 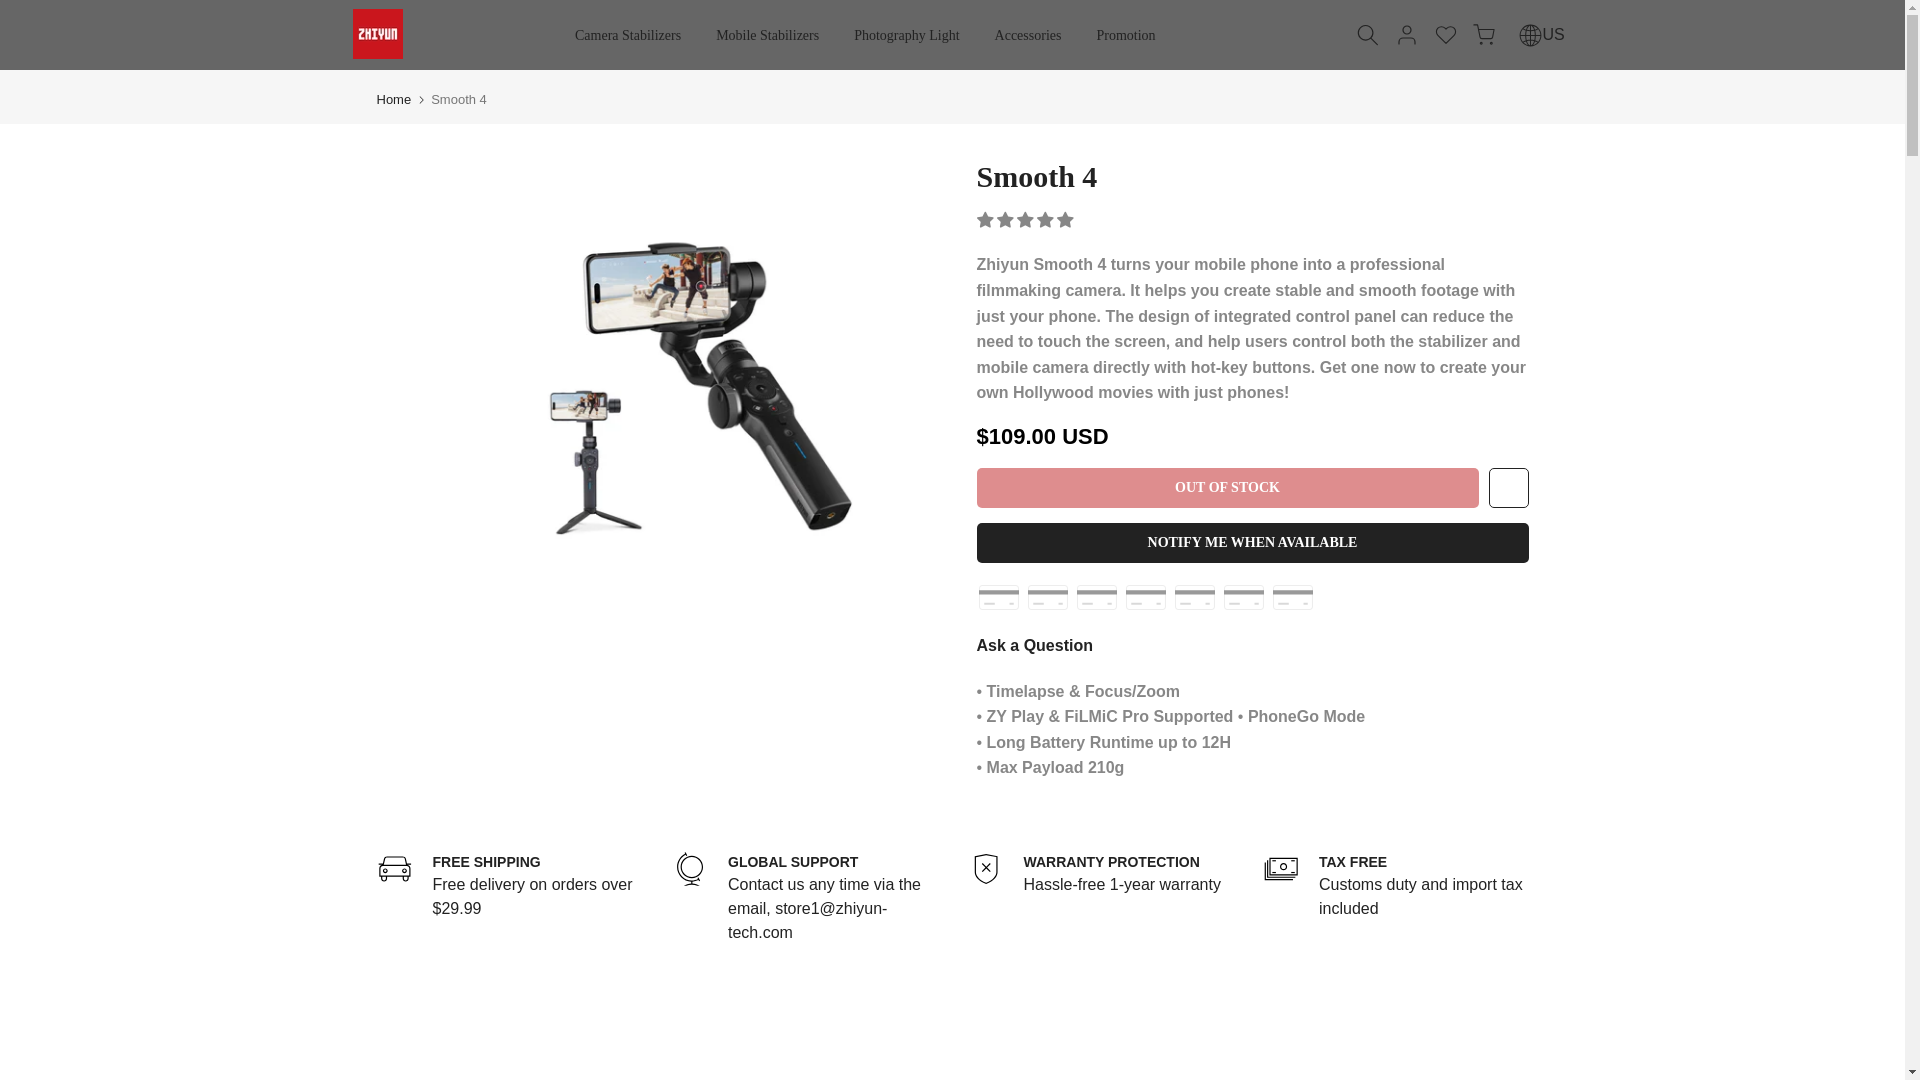 What do you see at coordinates (628, 35) in the screenshot?
I see `Mobile Stabilizers` at bounding box center [628, 35].